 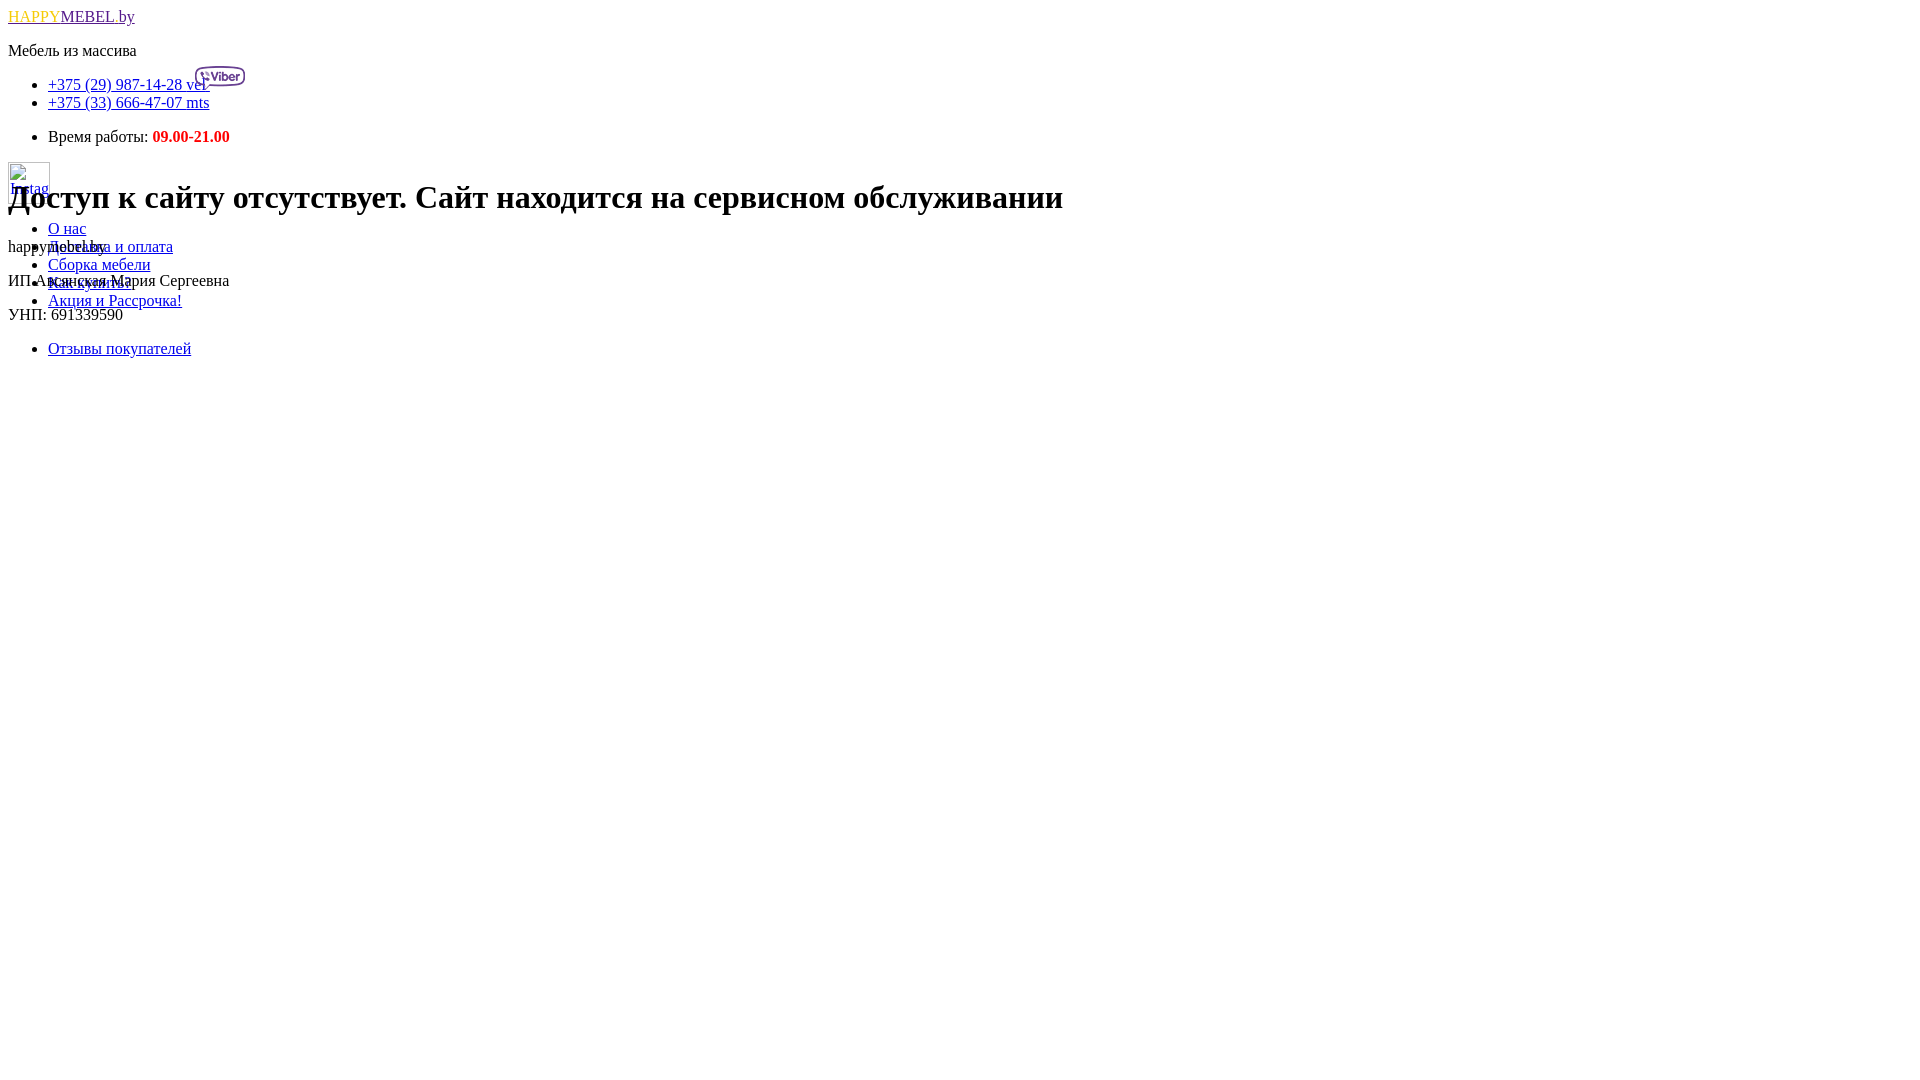 What do you see at coordinates (146, 84) in the screenshot?
I see `+375 (29) 987-14-28 vel` at bounding box center [146, 84].